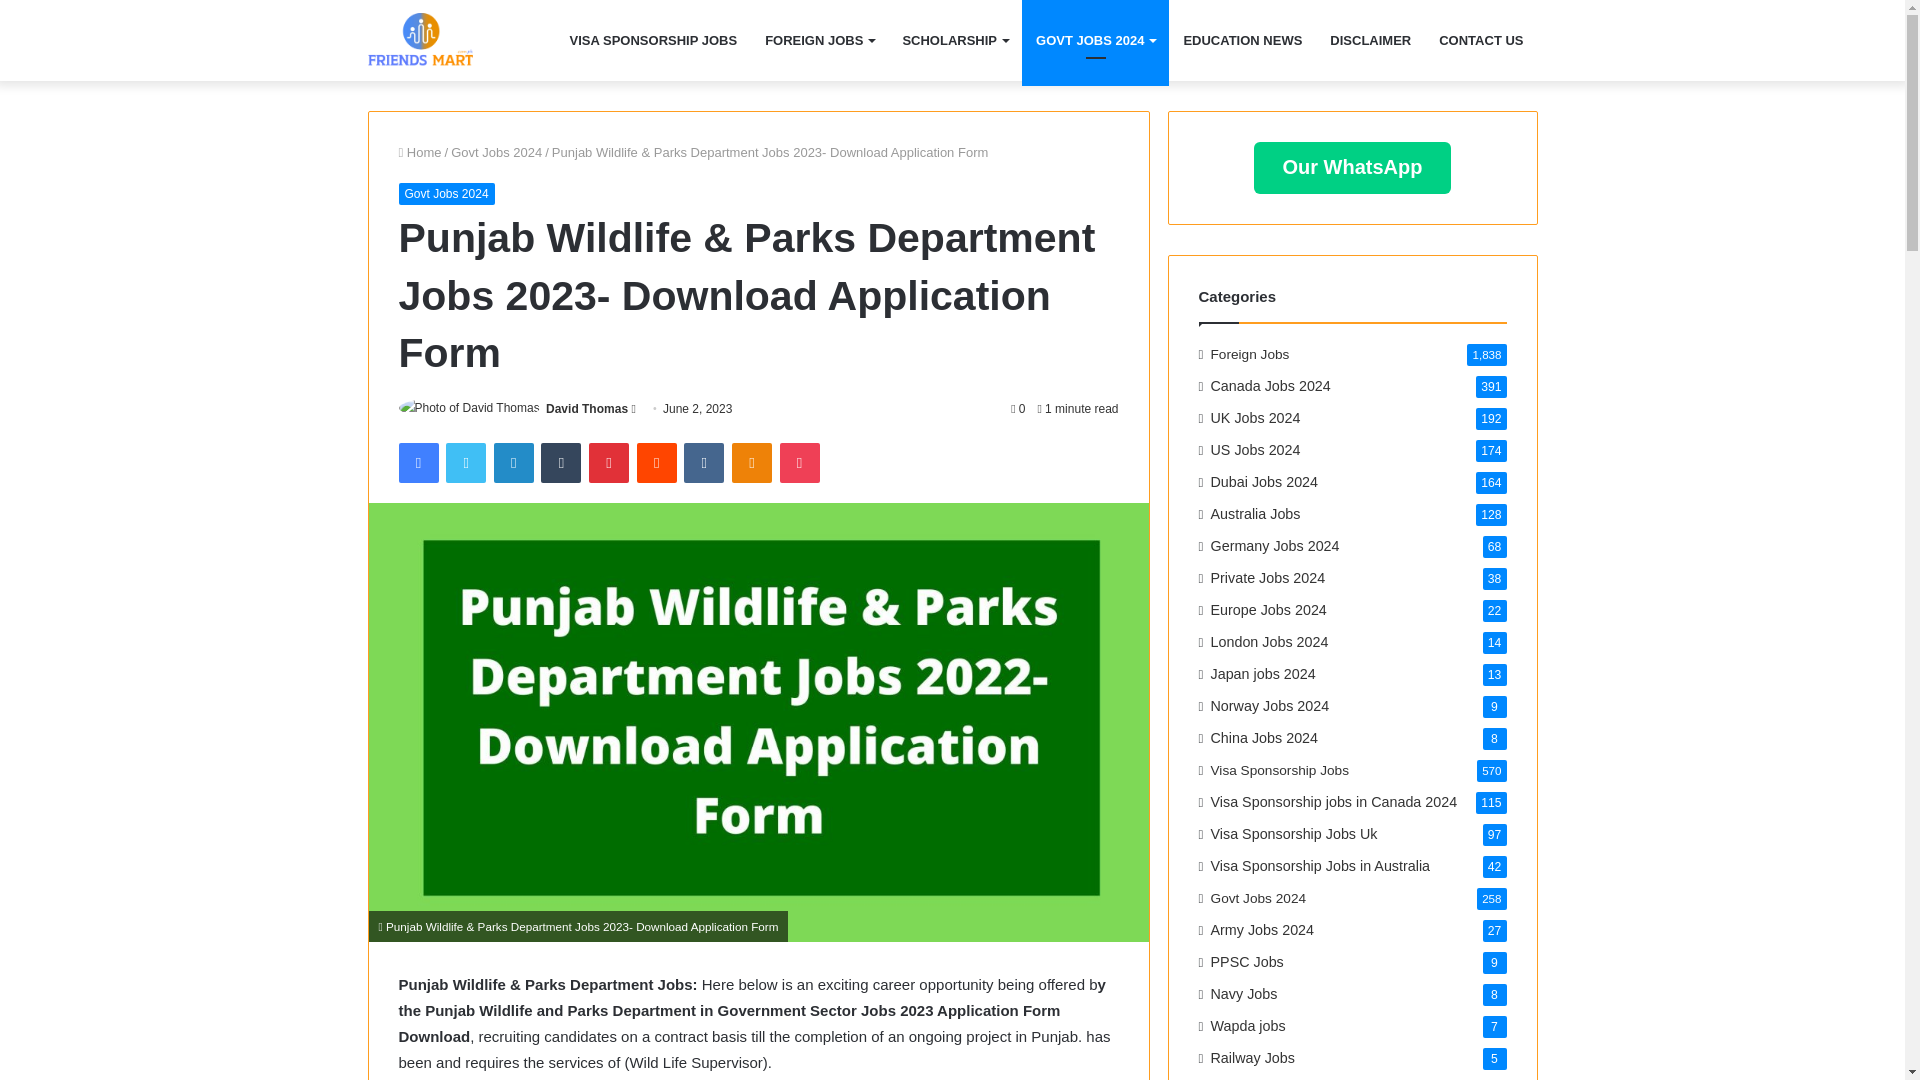 The height and width of the screenshot is (1080, 1920). Describe the element at coordinates (1370, 40) in the screenshot. I see `DISCLAIMER` at that location.